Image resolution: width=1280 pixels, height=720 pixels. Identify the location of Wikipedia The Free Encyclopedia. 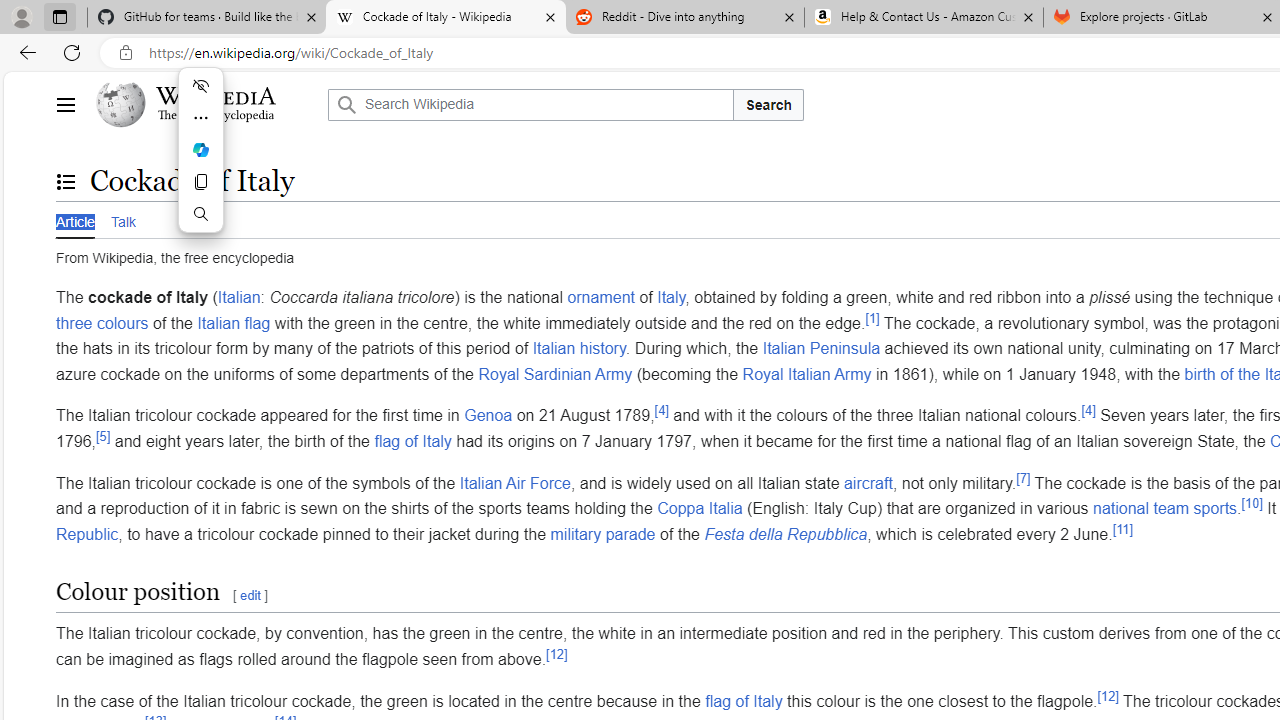
(206, 104).